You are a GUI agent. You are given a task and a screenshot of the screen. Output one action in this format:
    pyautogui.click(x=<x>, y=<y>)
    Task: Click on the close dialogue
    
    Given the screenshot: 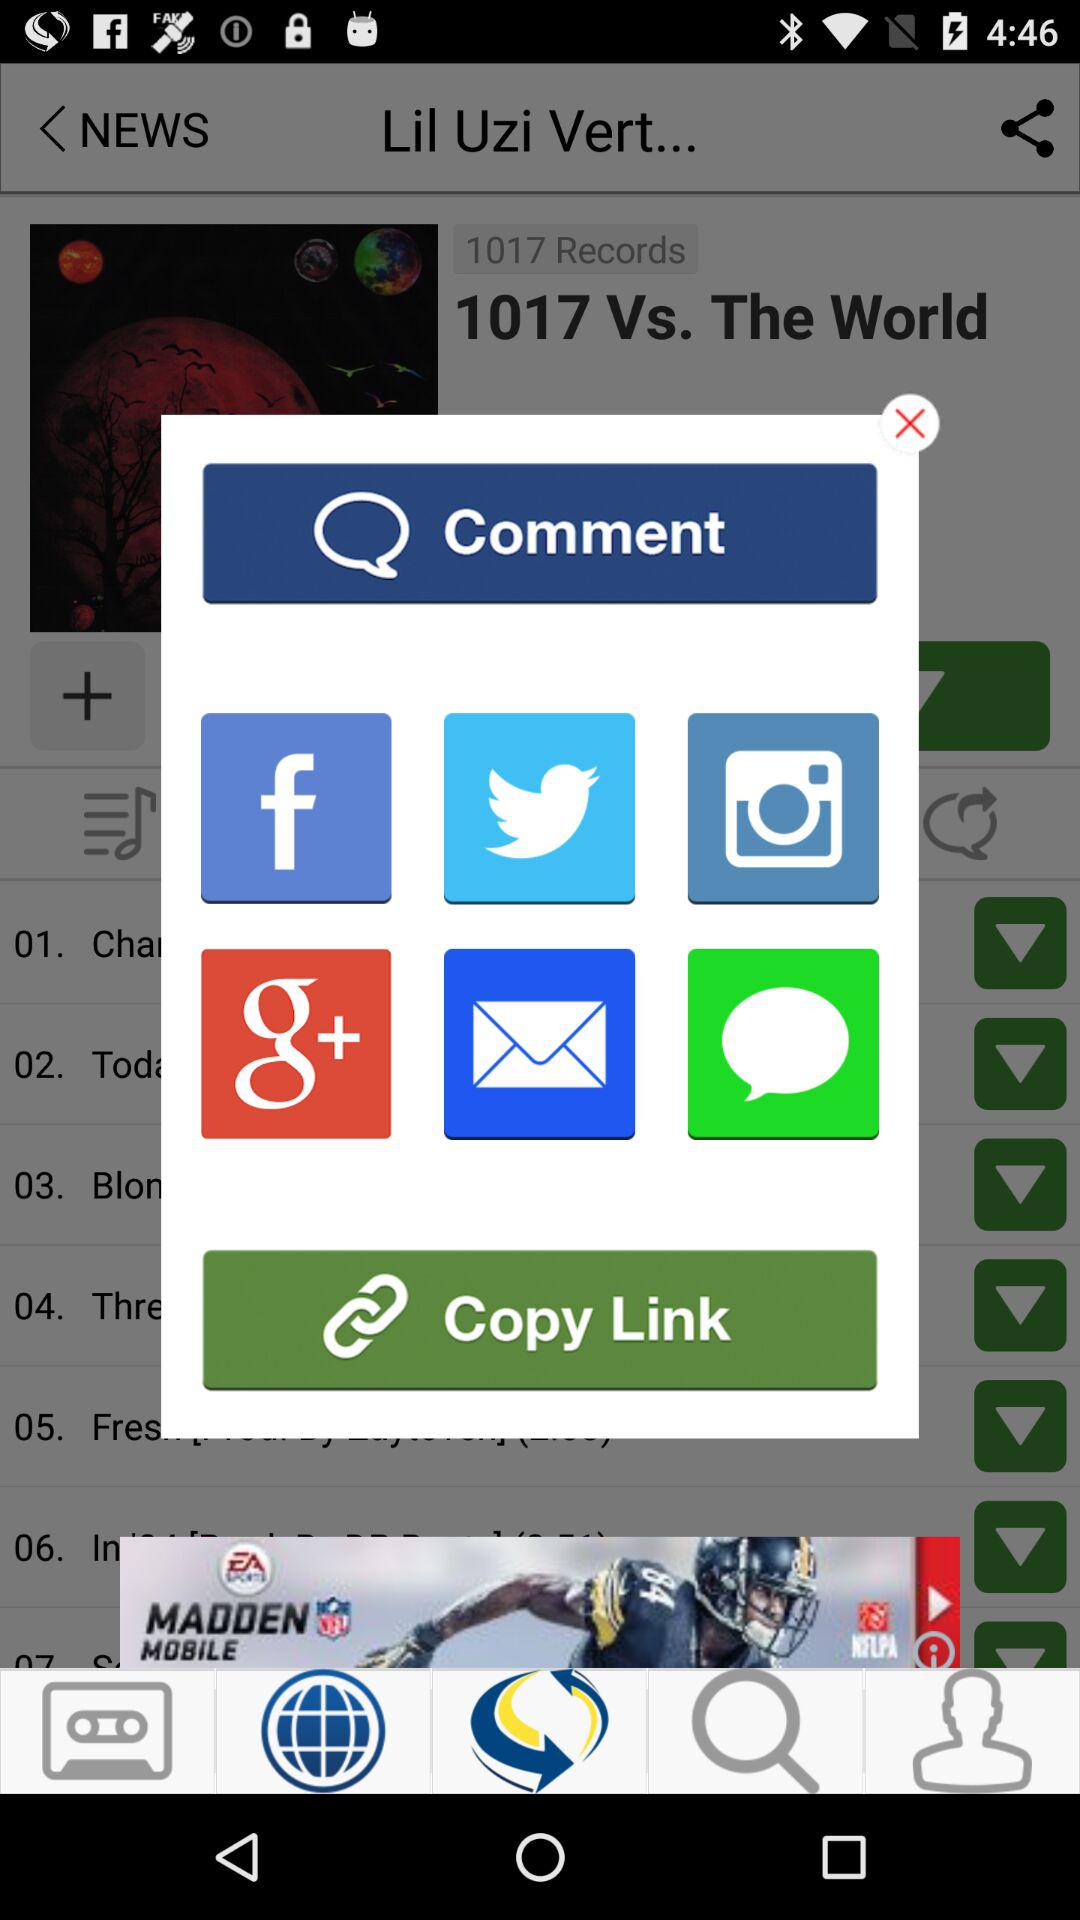 What is the action you would take?
    pyautogui.click(x=910, y=423)
    